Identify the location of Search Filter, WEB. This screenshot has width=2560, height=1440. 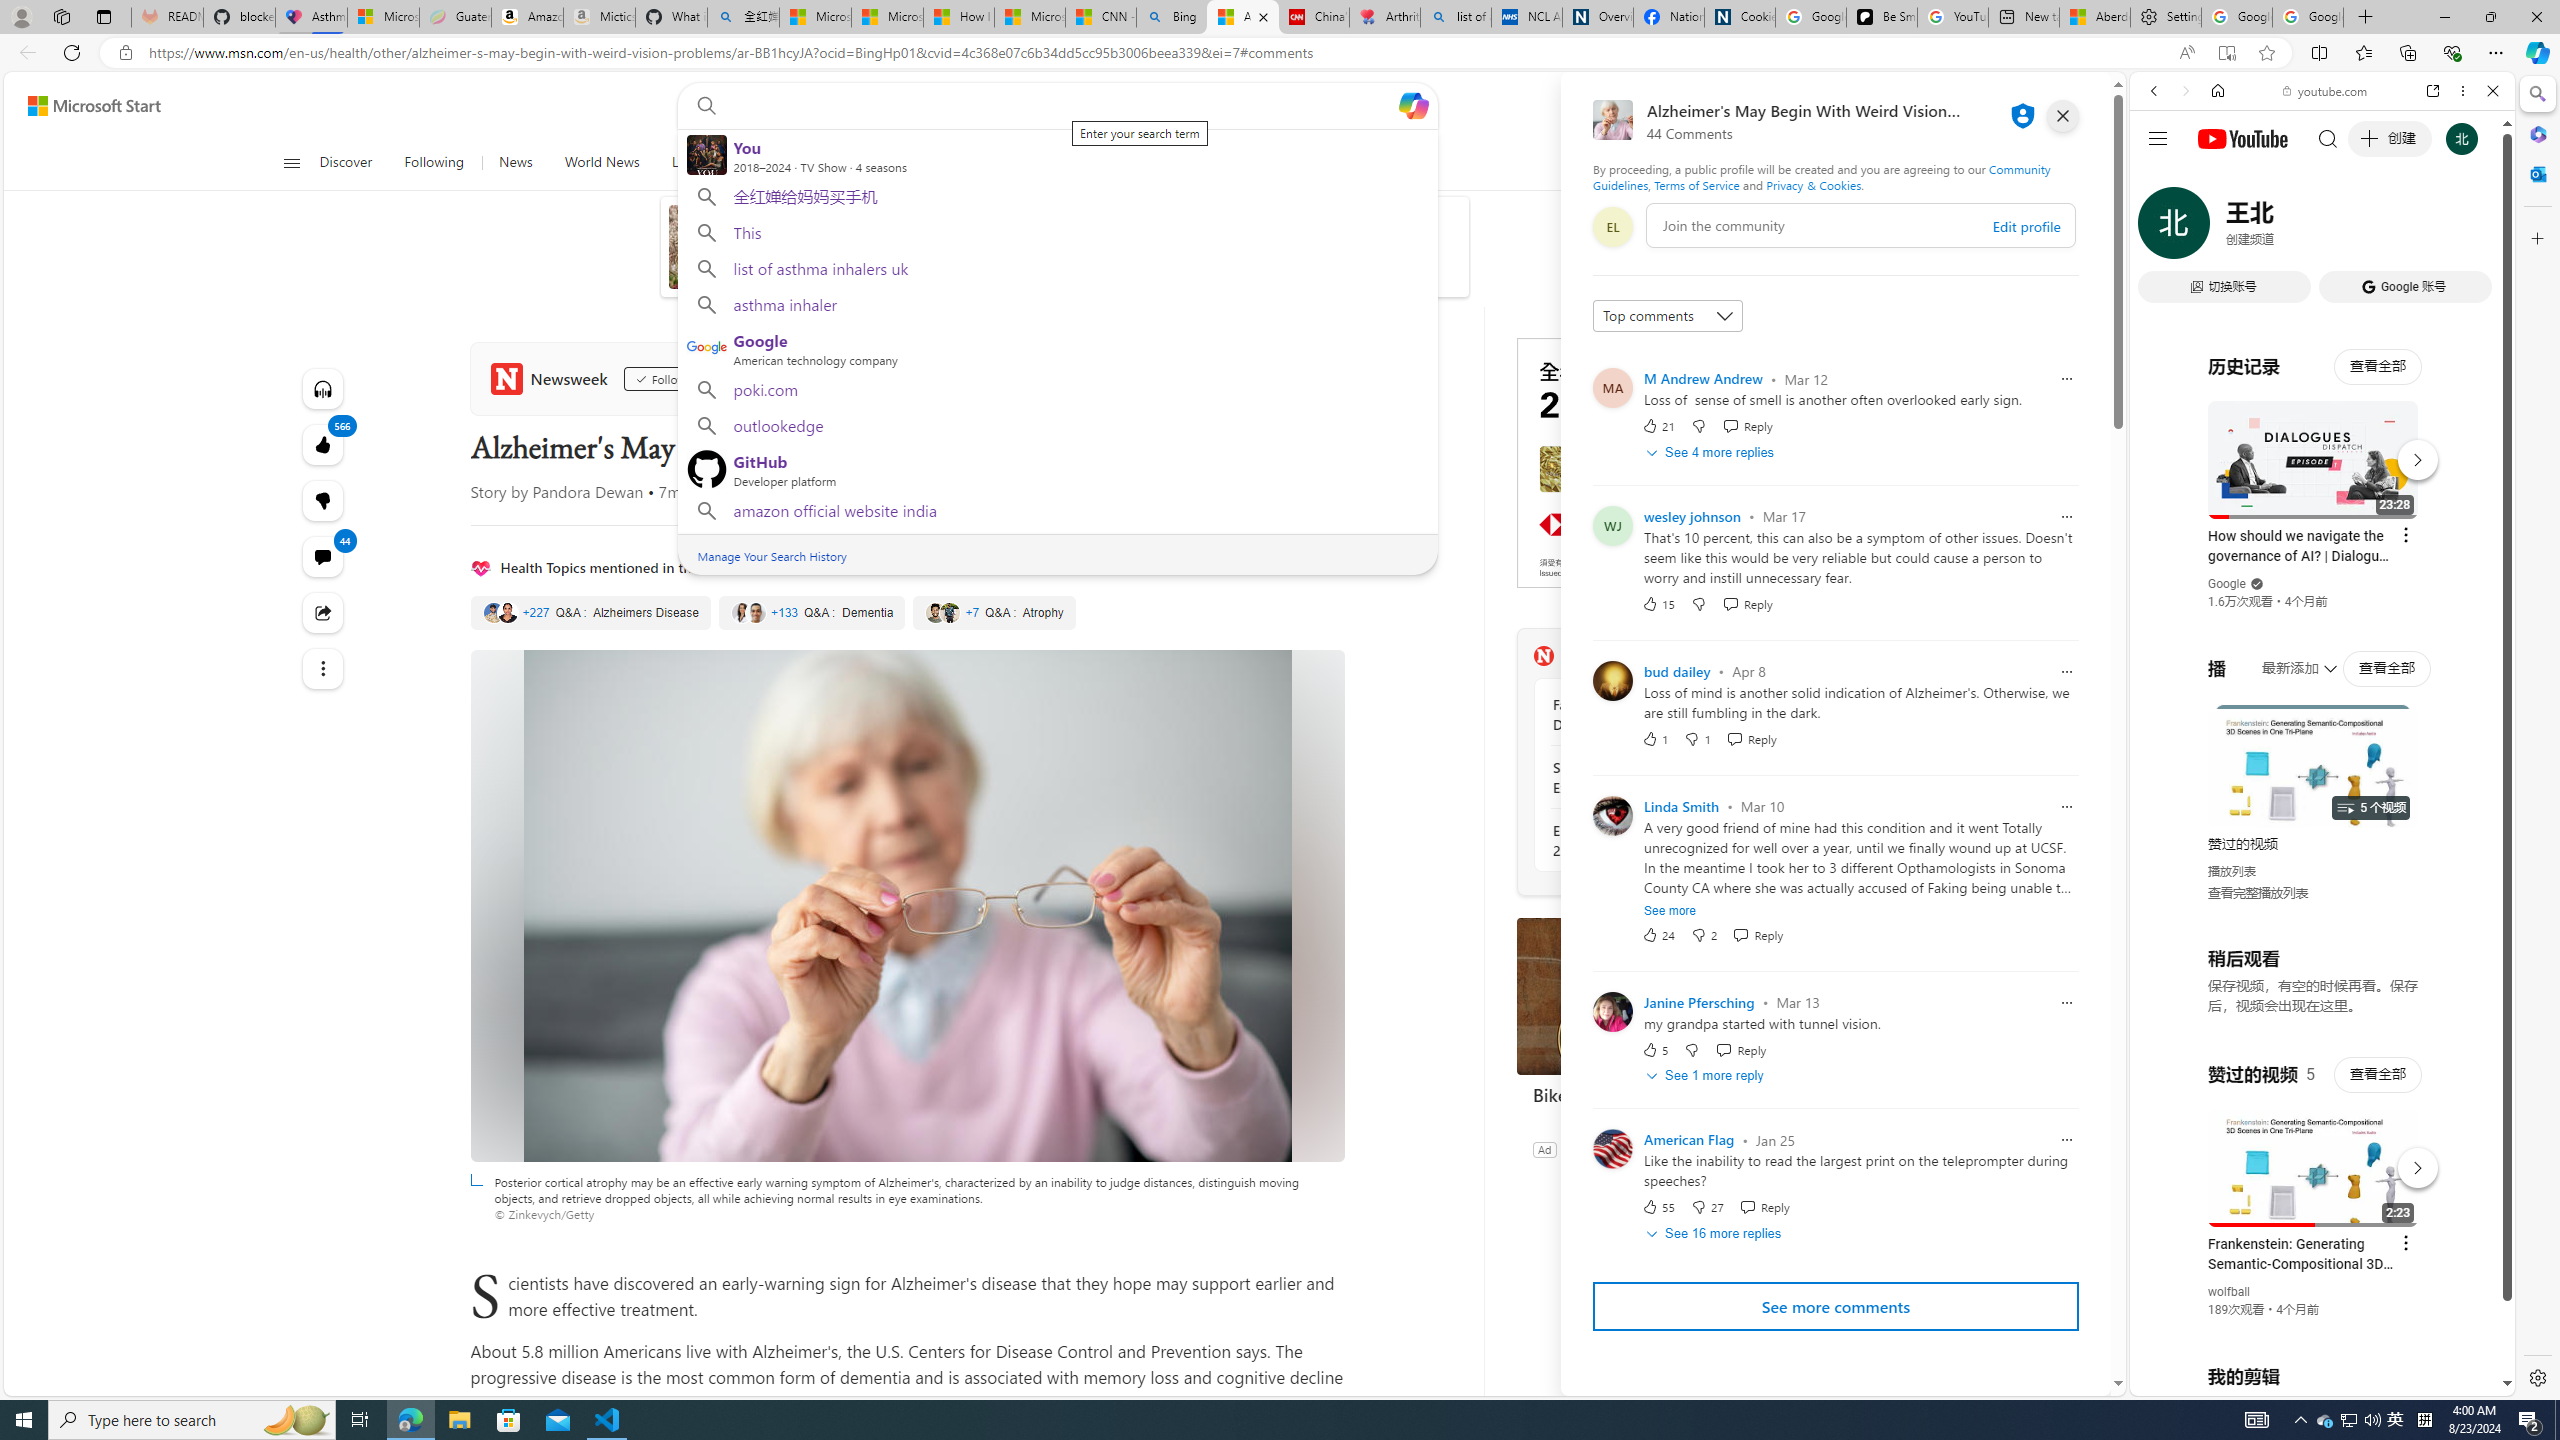
(2163, 228).